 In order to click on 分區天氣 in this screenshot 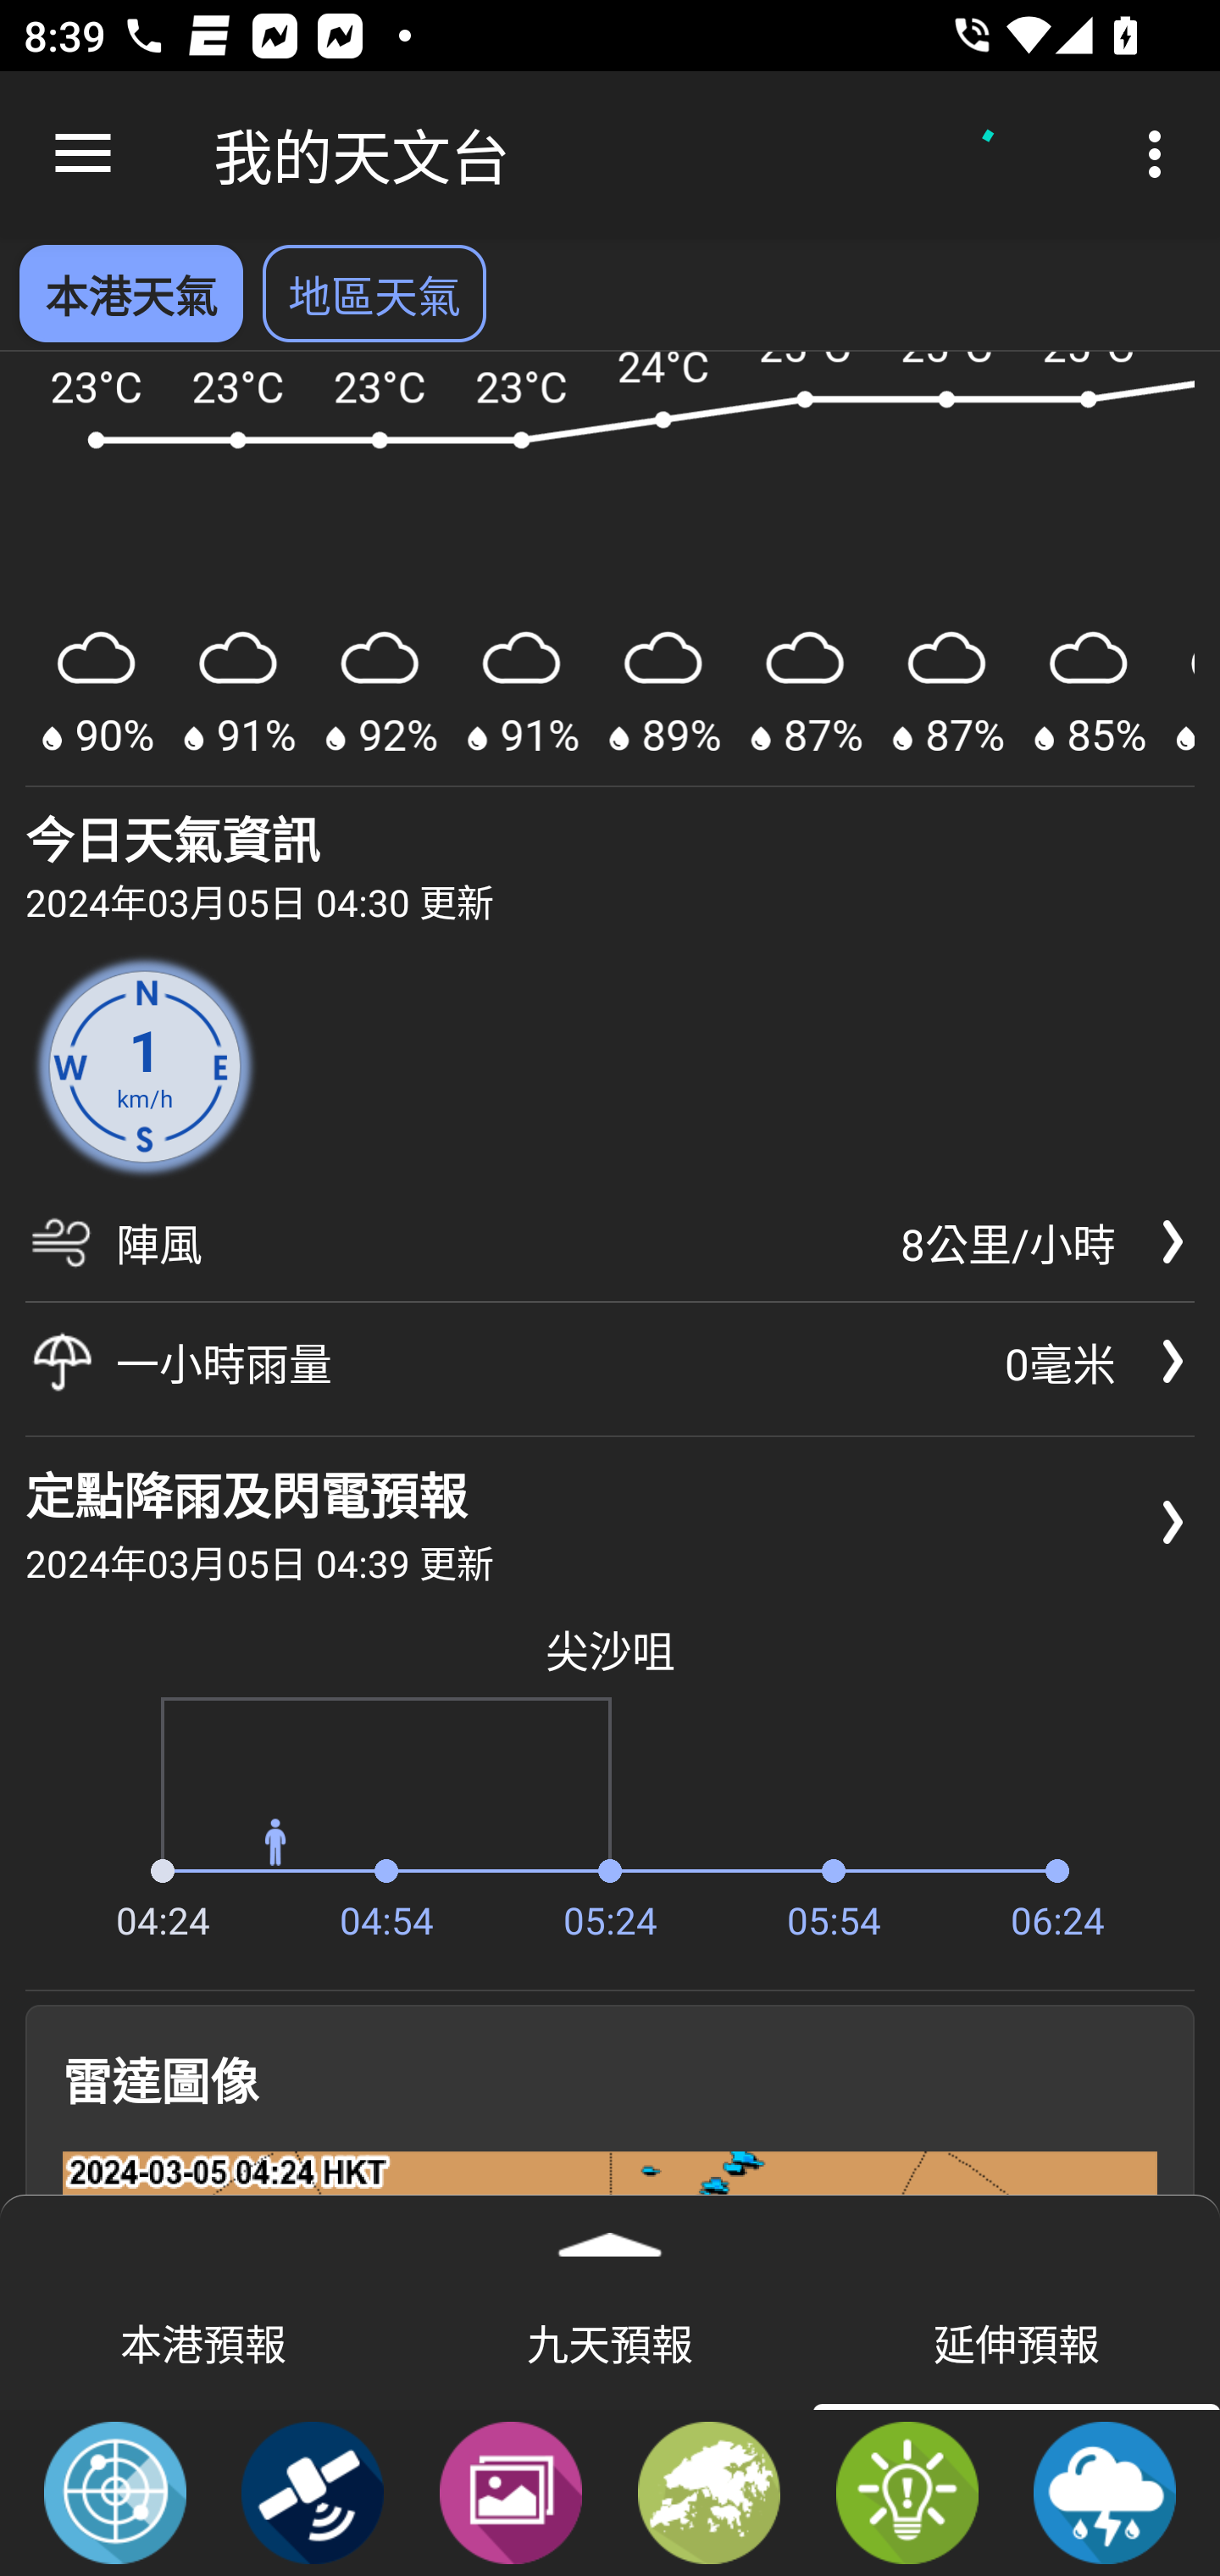, I will do `click(709, 2491)`.